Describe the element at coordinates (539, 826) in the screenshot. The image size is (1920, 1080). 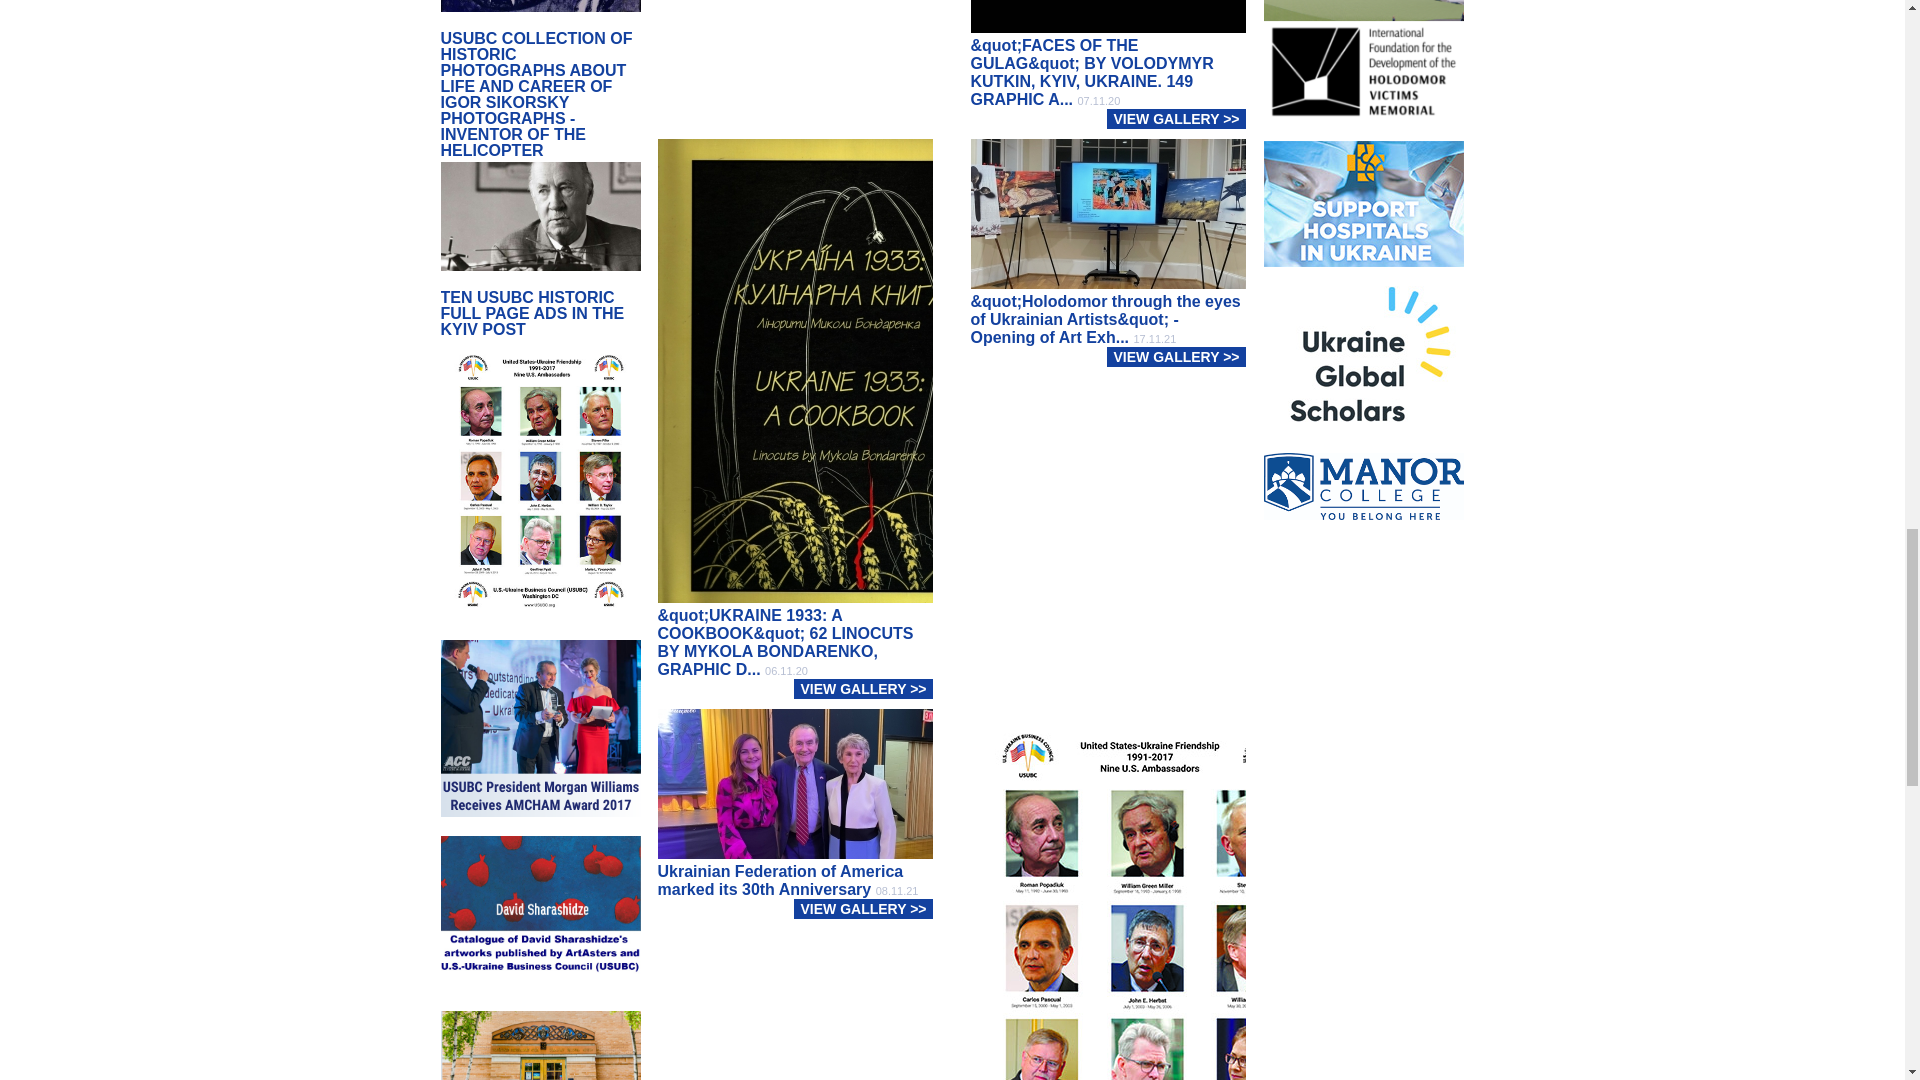
I see `Morgan Williams received ACC Presidential Award` at that location.